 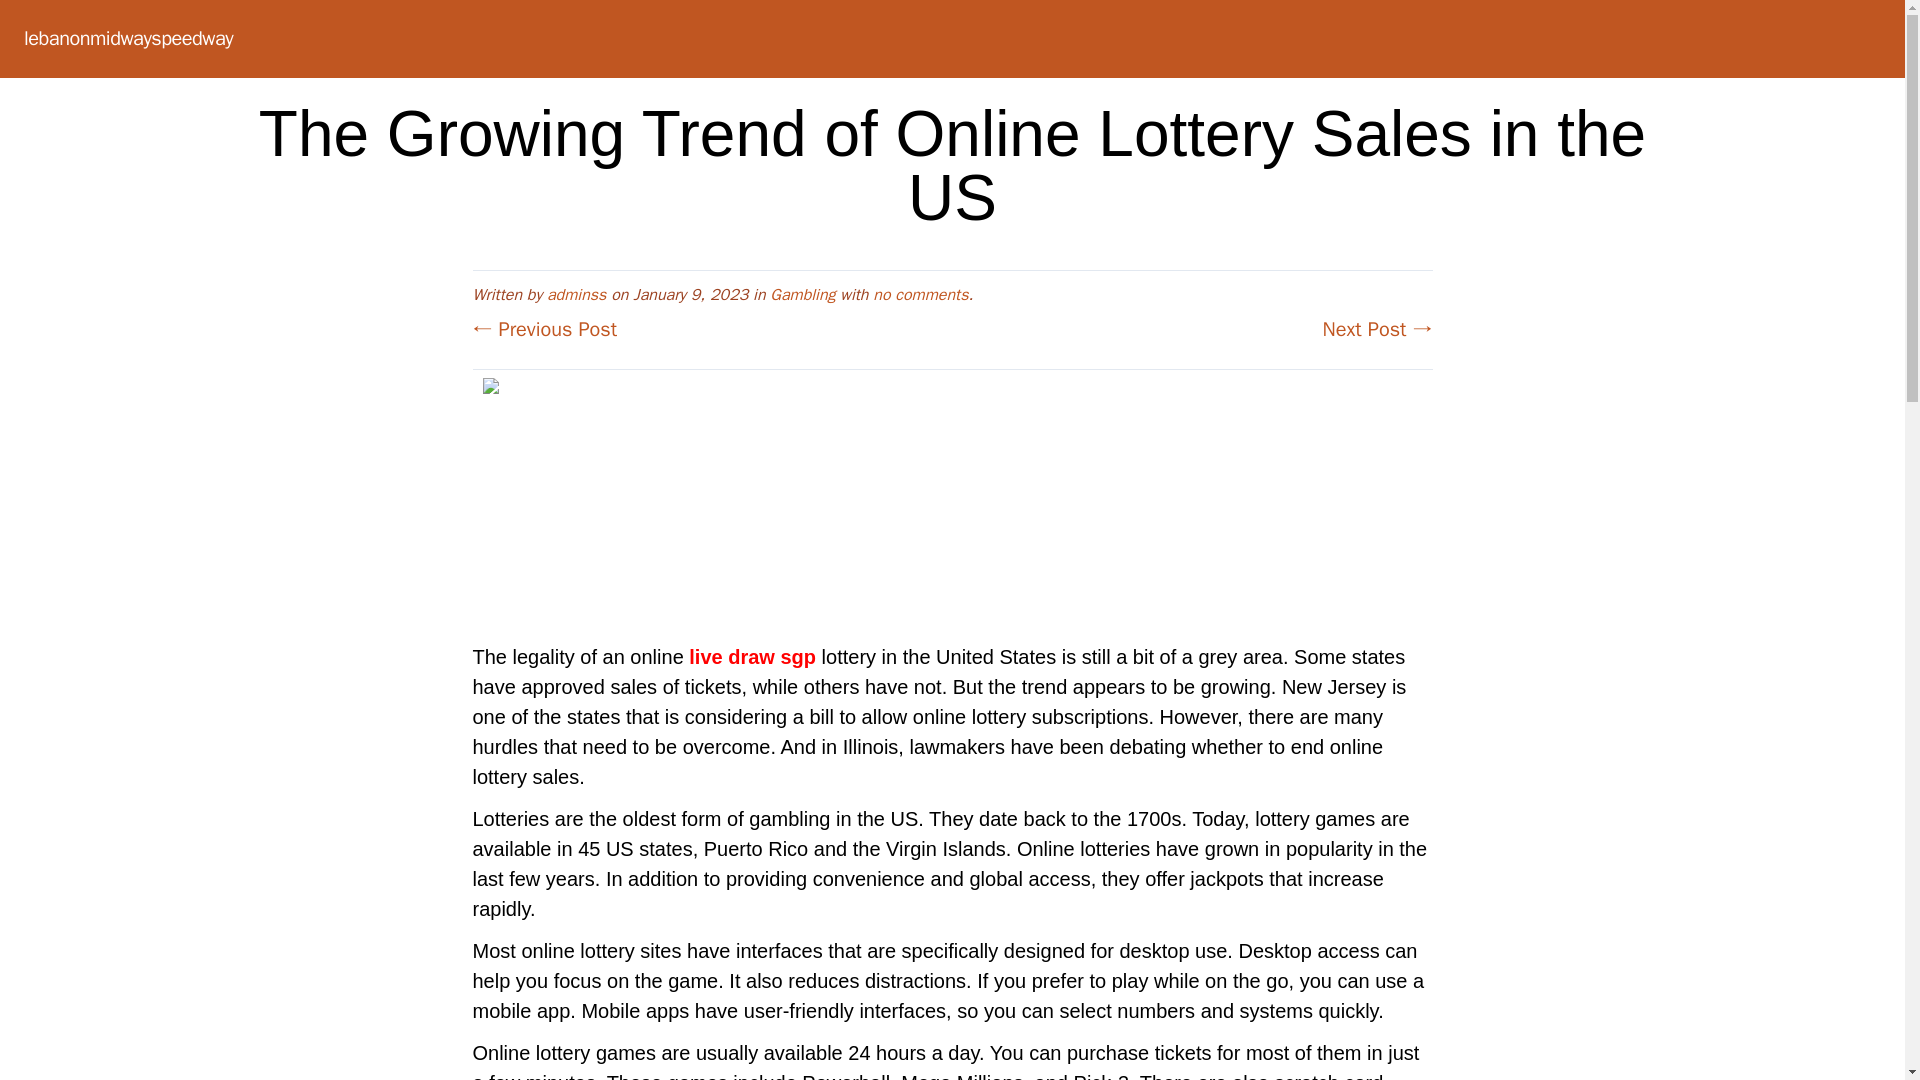 What do you see at coordinates (802, 294) in the screenshot?
I see `Gambling` at bounding box center [802, 294].